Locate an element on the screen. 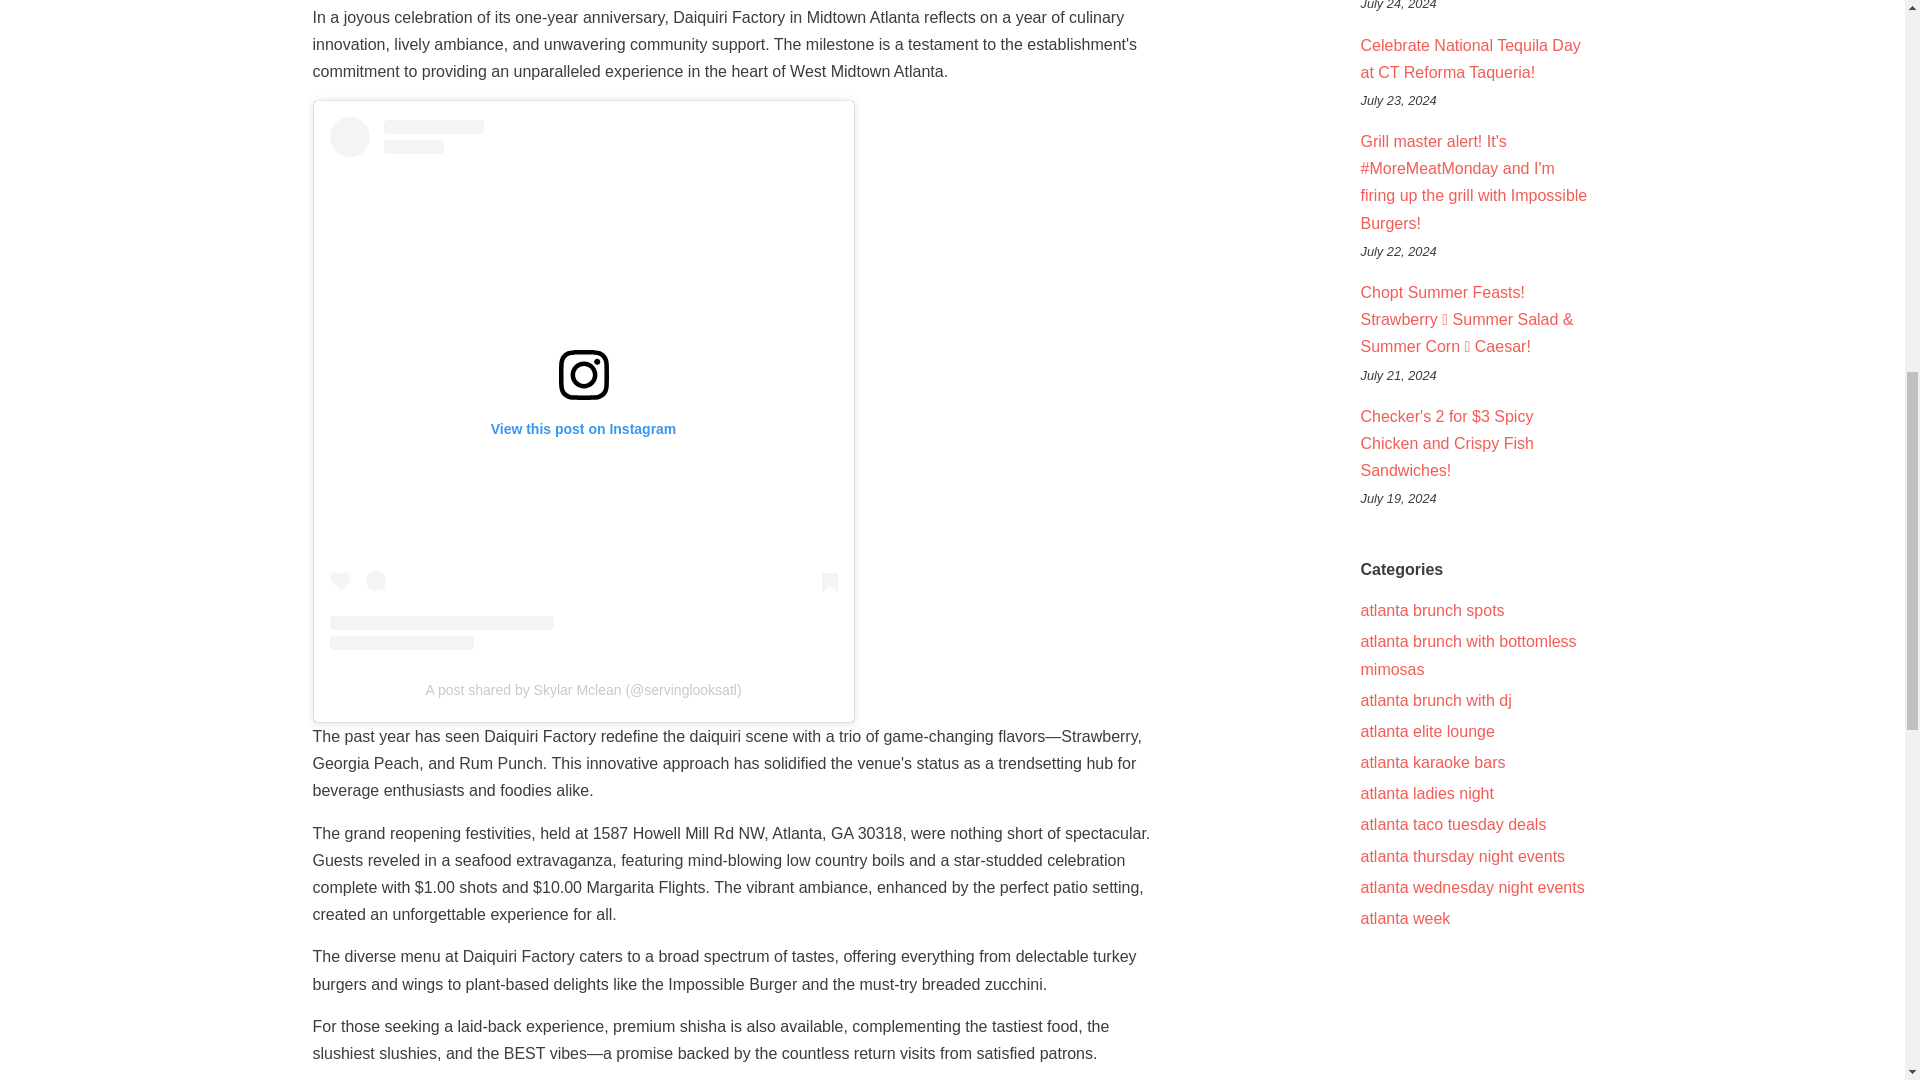  Show articles tagged atlanta week is located at coordinates (1404, 918).